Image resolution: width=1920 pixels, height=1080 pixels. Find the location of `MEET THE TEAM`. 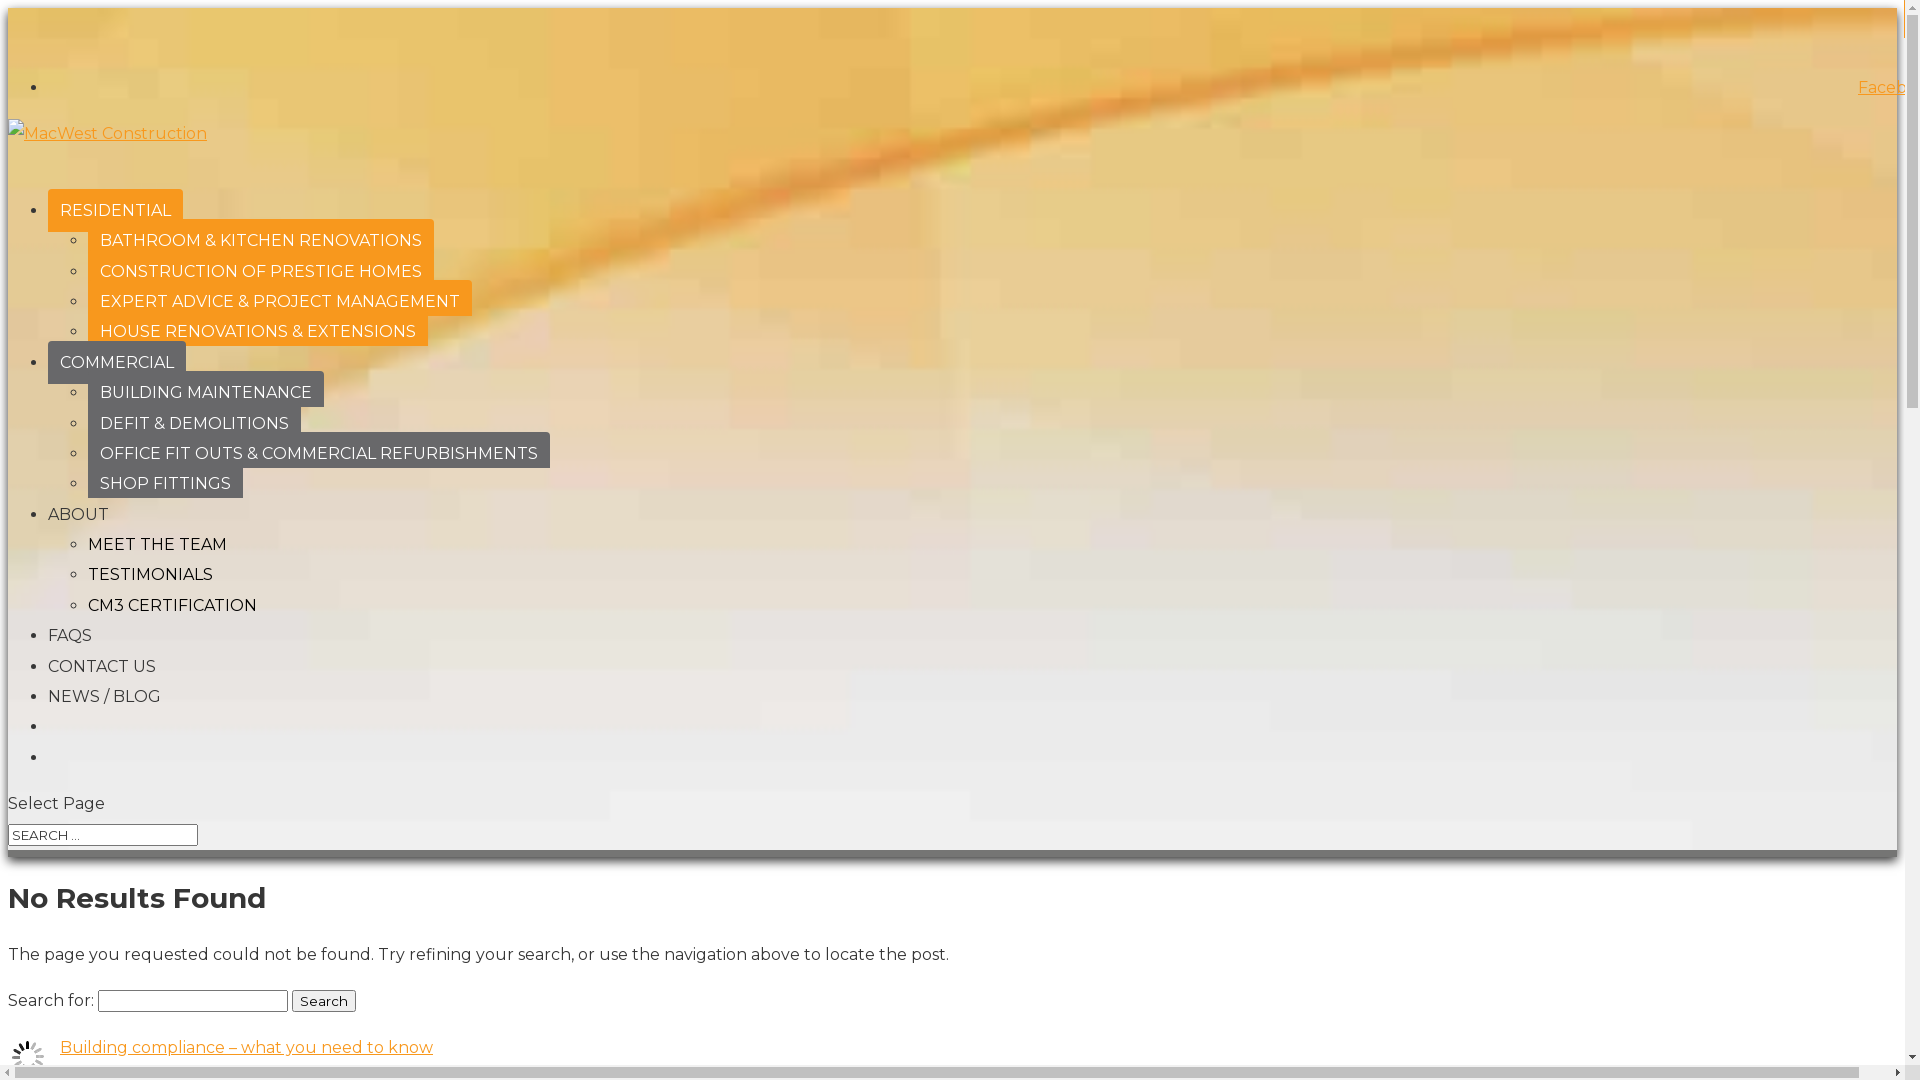

MEET THE TEAM is located at coordinates (158, 544).